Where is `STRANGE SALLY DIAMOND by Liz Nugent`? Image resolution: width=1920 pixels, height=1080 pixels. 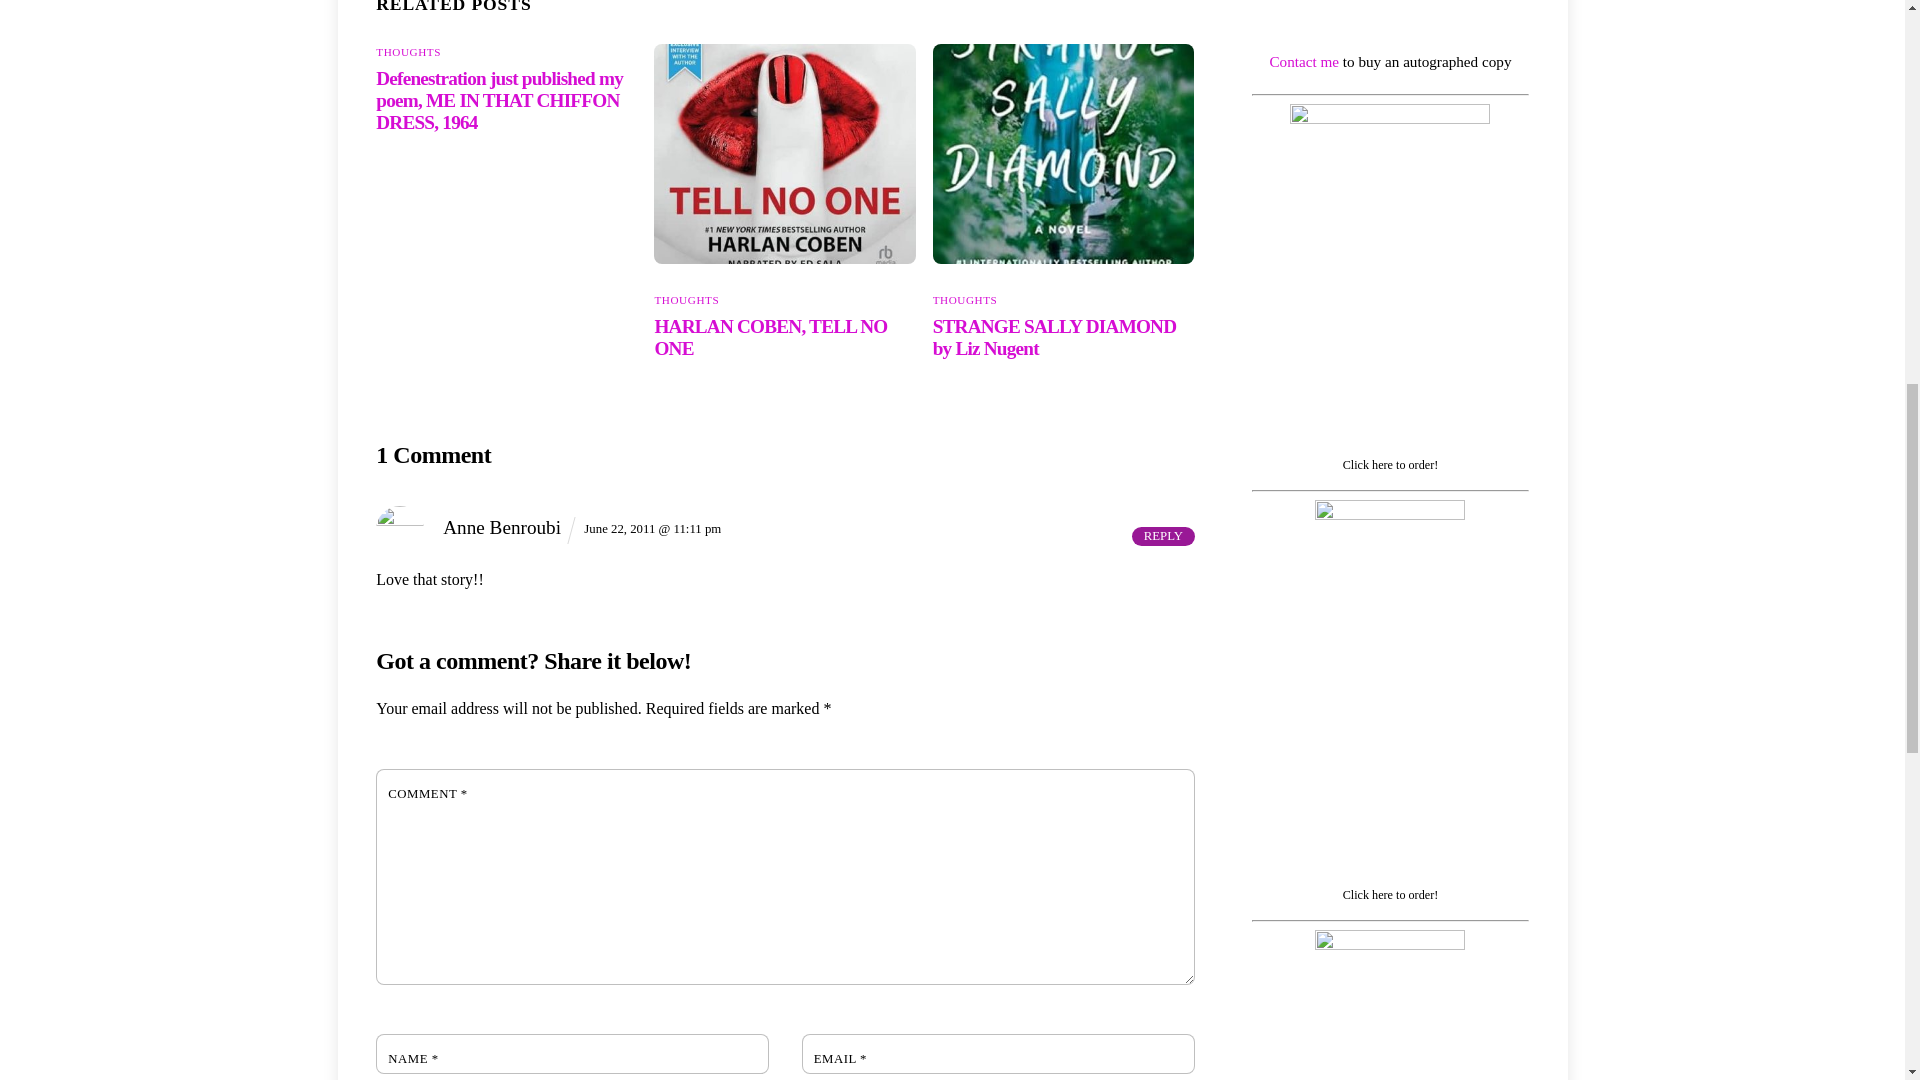 STRANGE SALLY DIAMOND by Liz Nugent is located at coordinates (1054, 337).